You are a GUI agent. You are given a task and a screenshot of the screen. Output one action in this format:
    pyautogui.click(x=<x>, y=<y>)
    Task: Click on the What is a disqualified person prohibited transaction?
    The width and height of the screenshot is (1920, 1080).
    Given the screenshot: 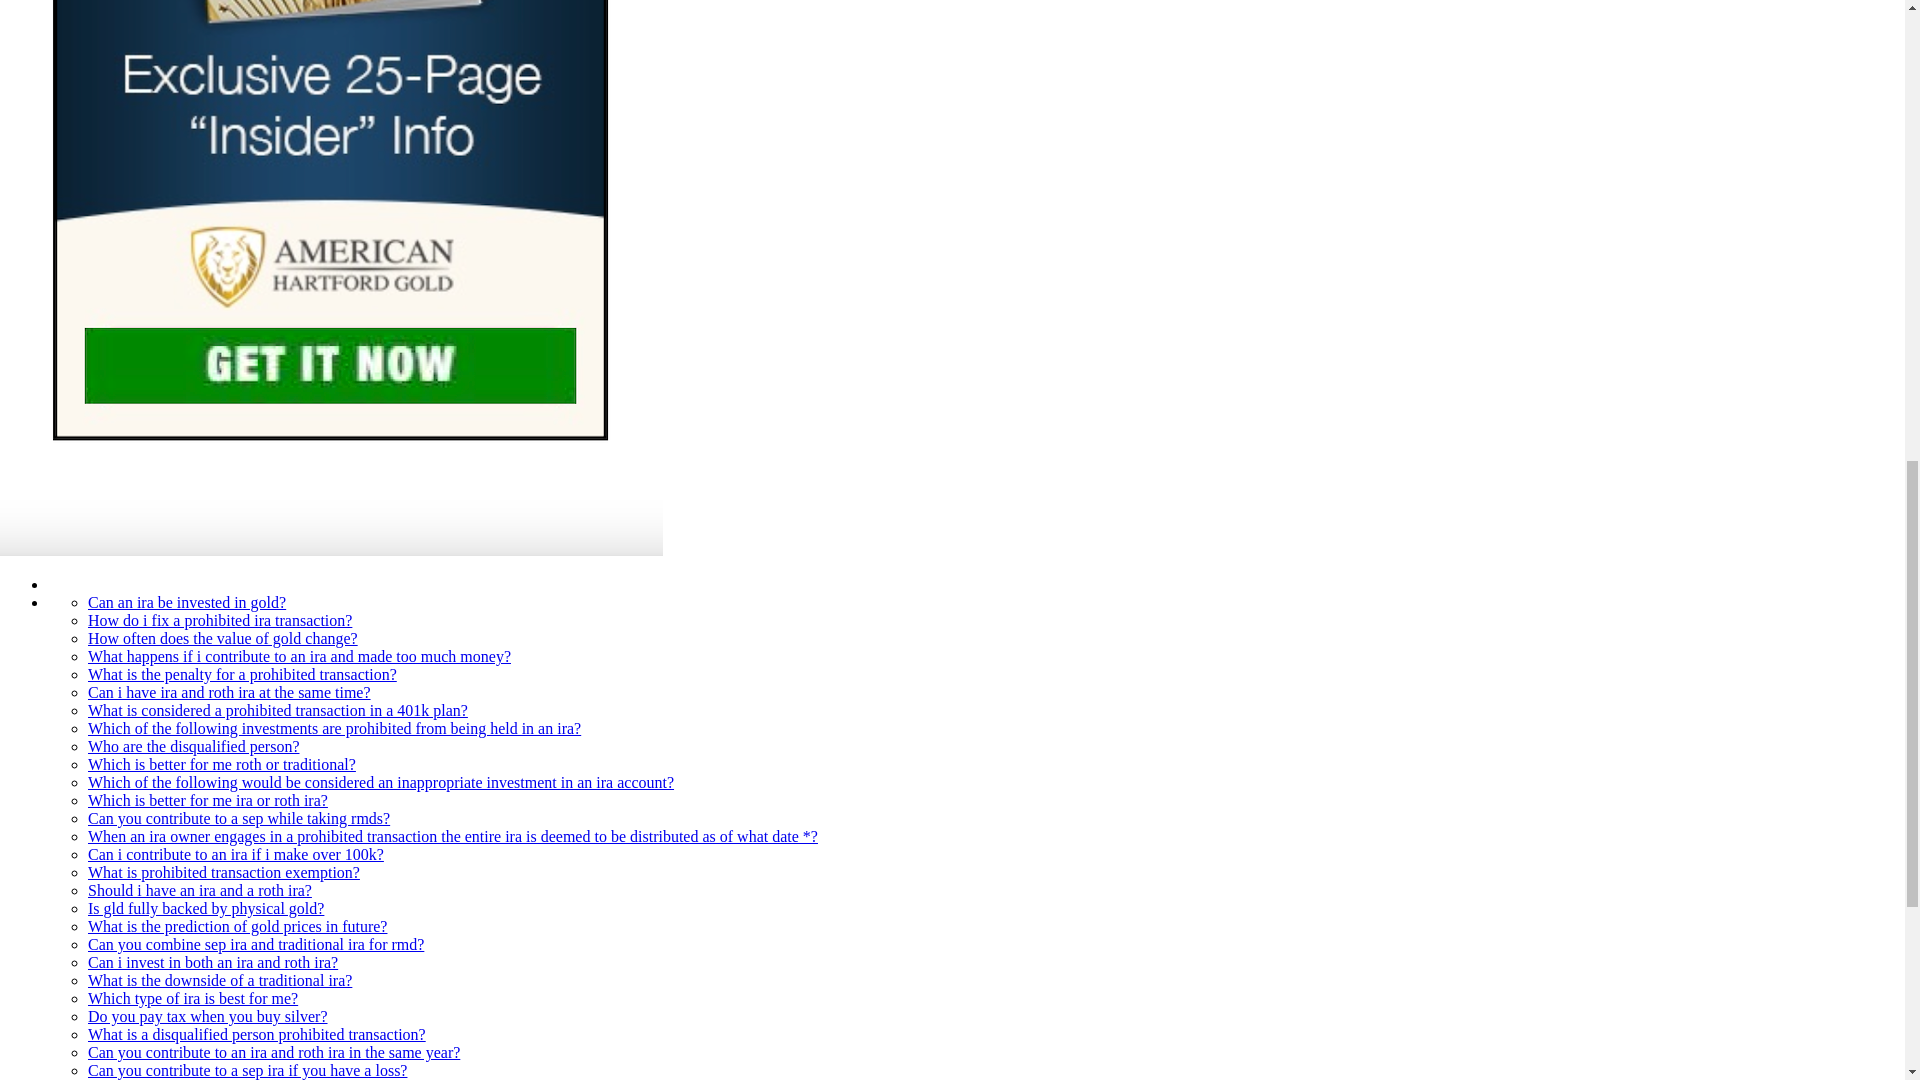 What is the action you would take?
    pyautogui.click(x=257, y=1034)
    